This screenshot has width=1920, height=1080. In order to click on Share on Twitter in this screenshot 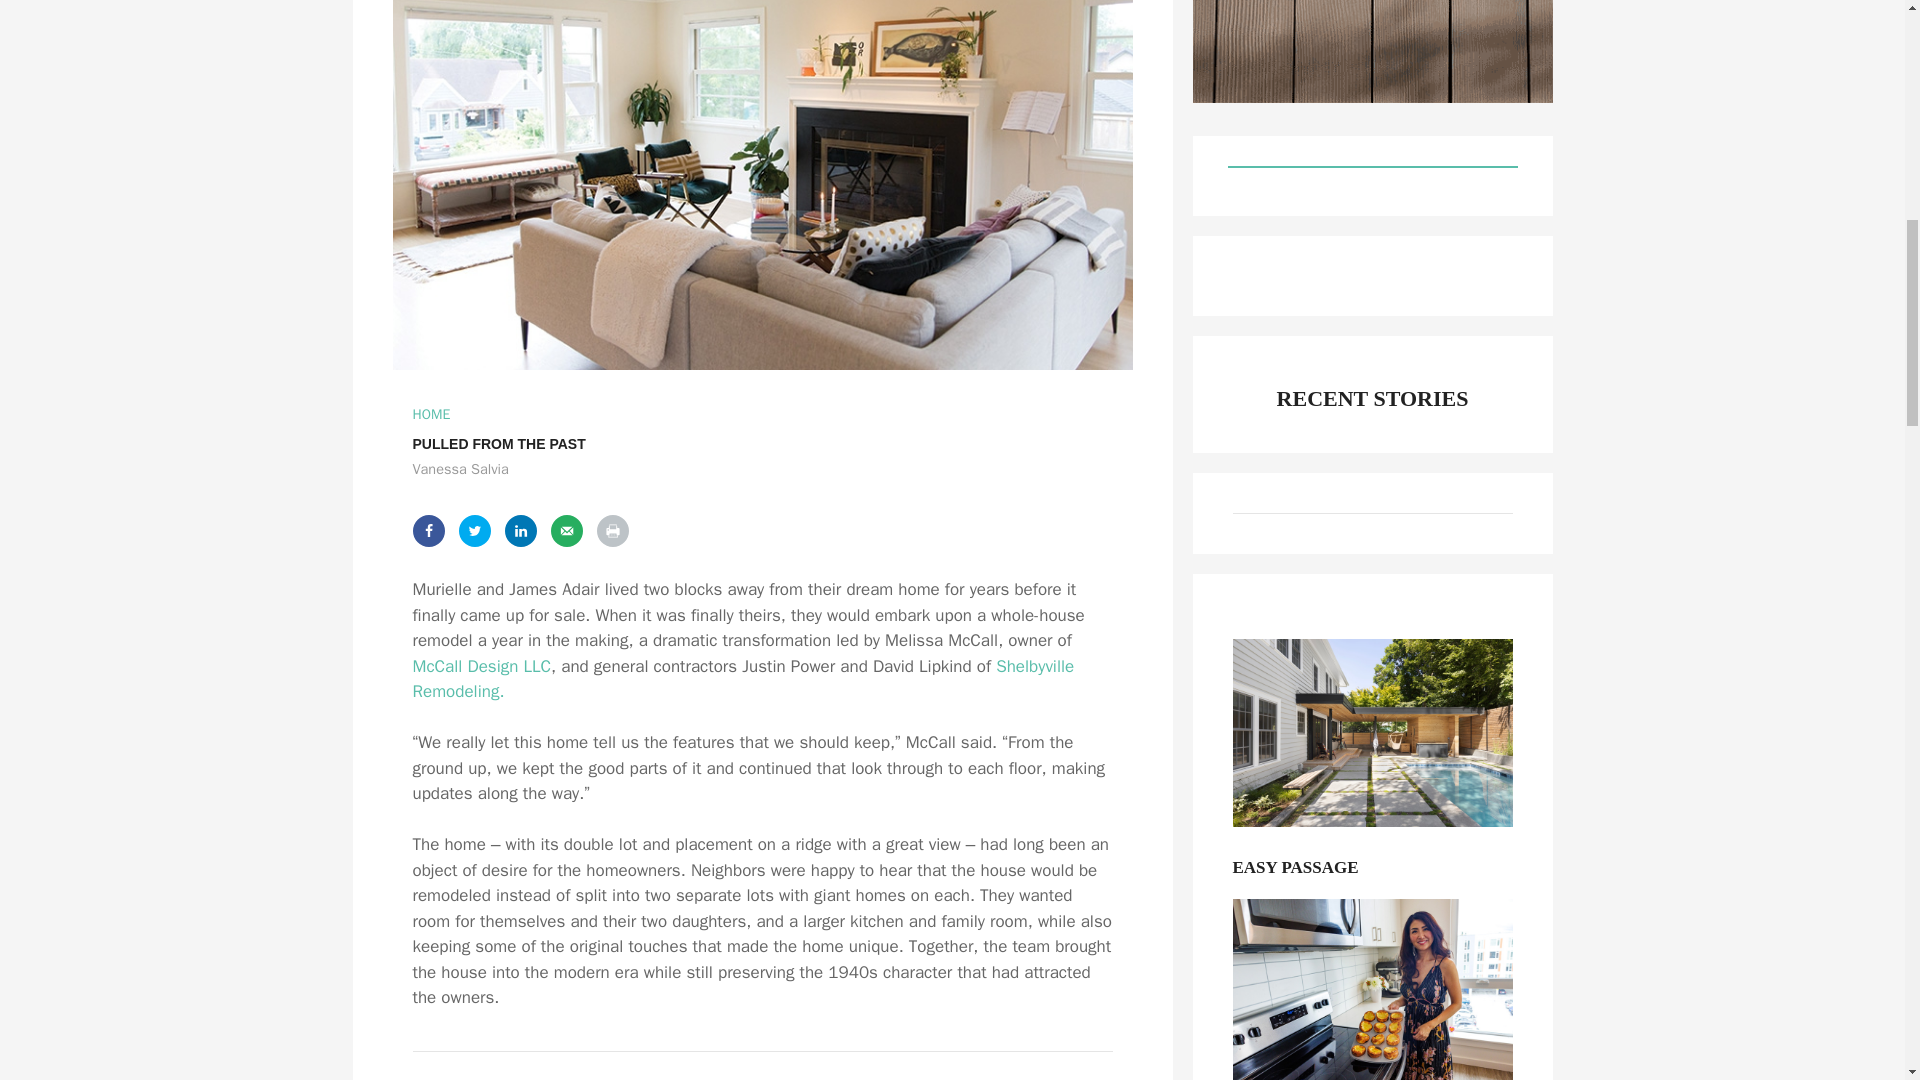, I will do `click(474, 530)`.